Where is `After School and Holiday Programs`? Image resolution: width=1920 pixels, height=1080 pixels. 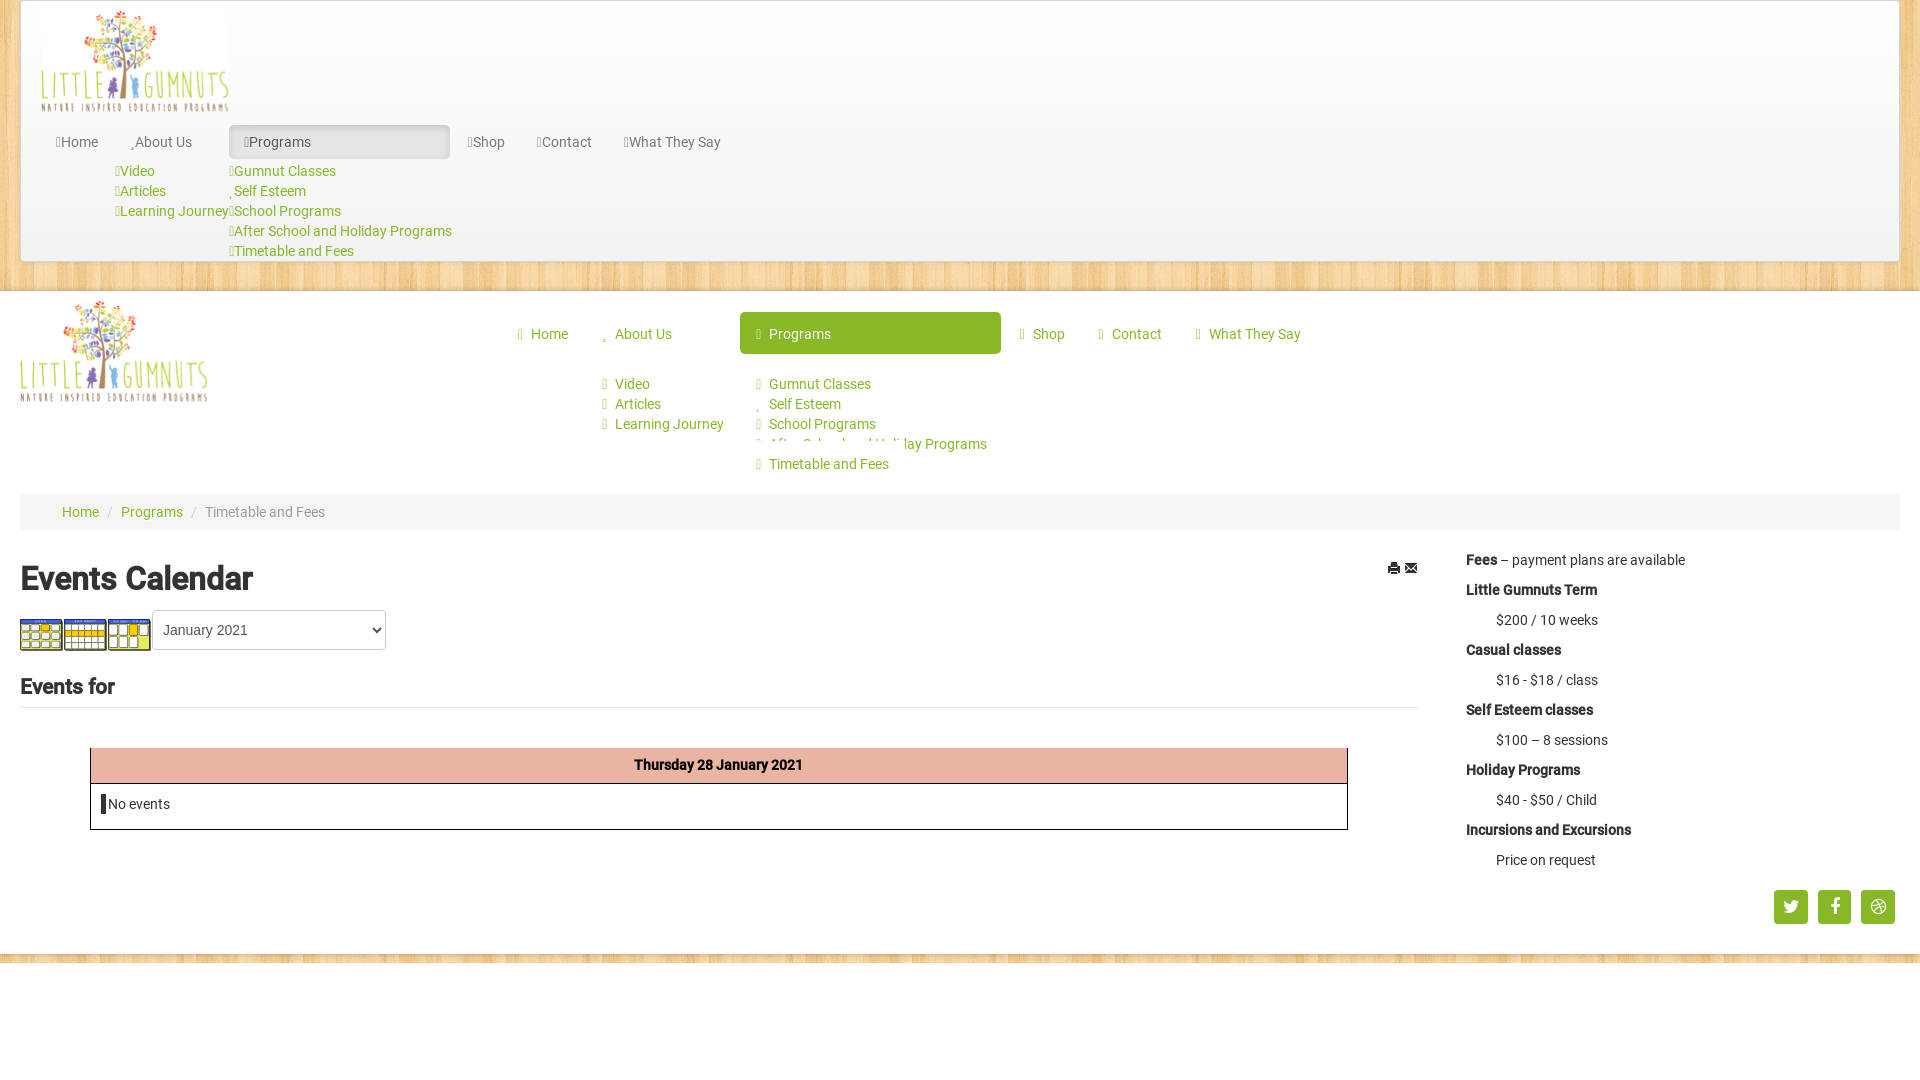 After School and Holiday Programs is located at coordinates (871, 443).